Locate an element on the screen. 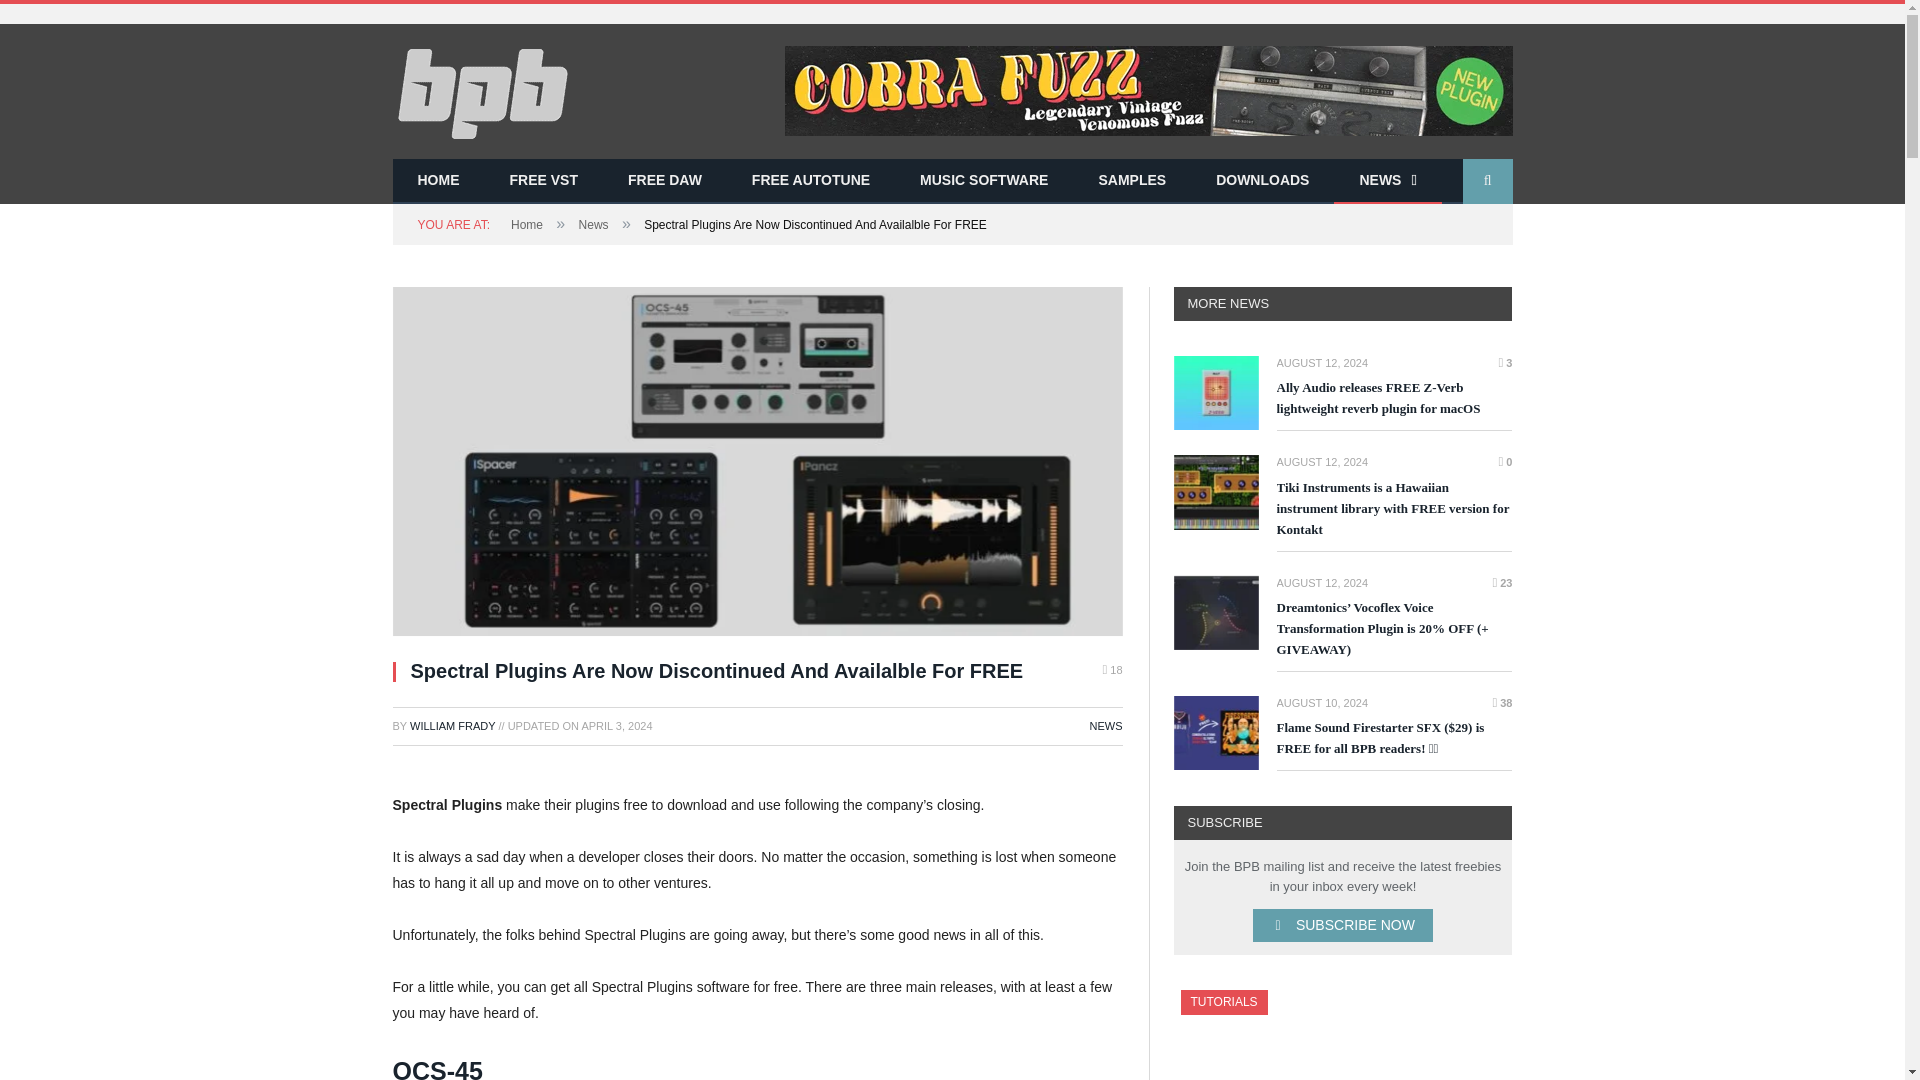  FREE DAW is located at coordinates (664, 181).